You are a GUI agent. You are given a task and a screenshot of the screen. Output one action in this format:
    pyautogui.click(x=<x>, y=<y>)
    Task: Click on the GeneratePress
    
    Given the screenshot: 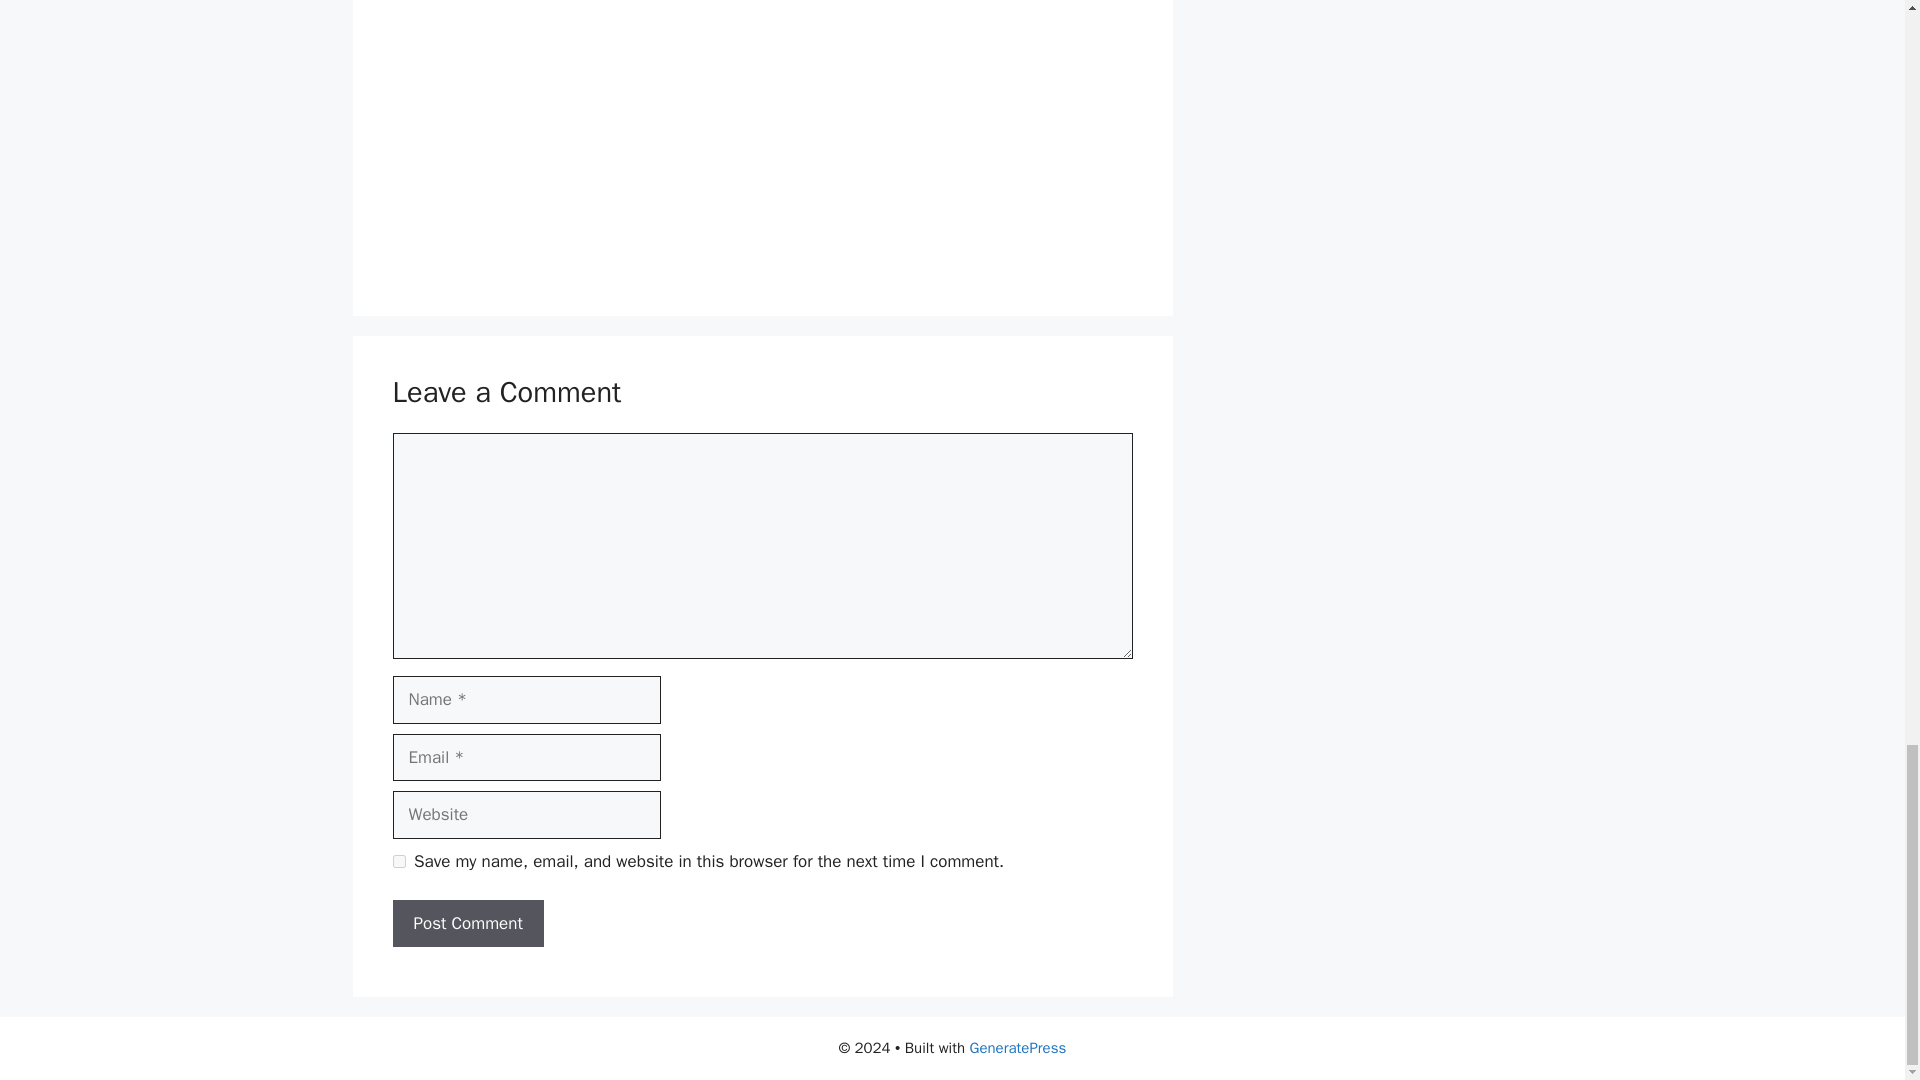 What is the action you would take?
    pyautogui.click(x=1018, y=1048)
    